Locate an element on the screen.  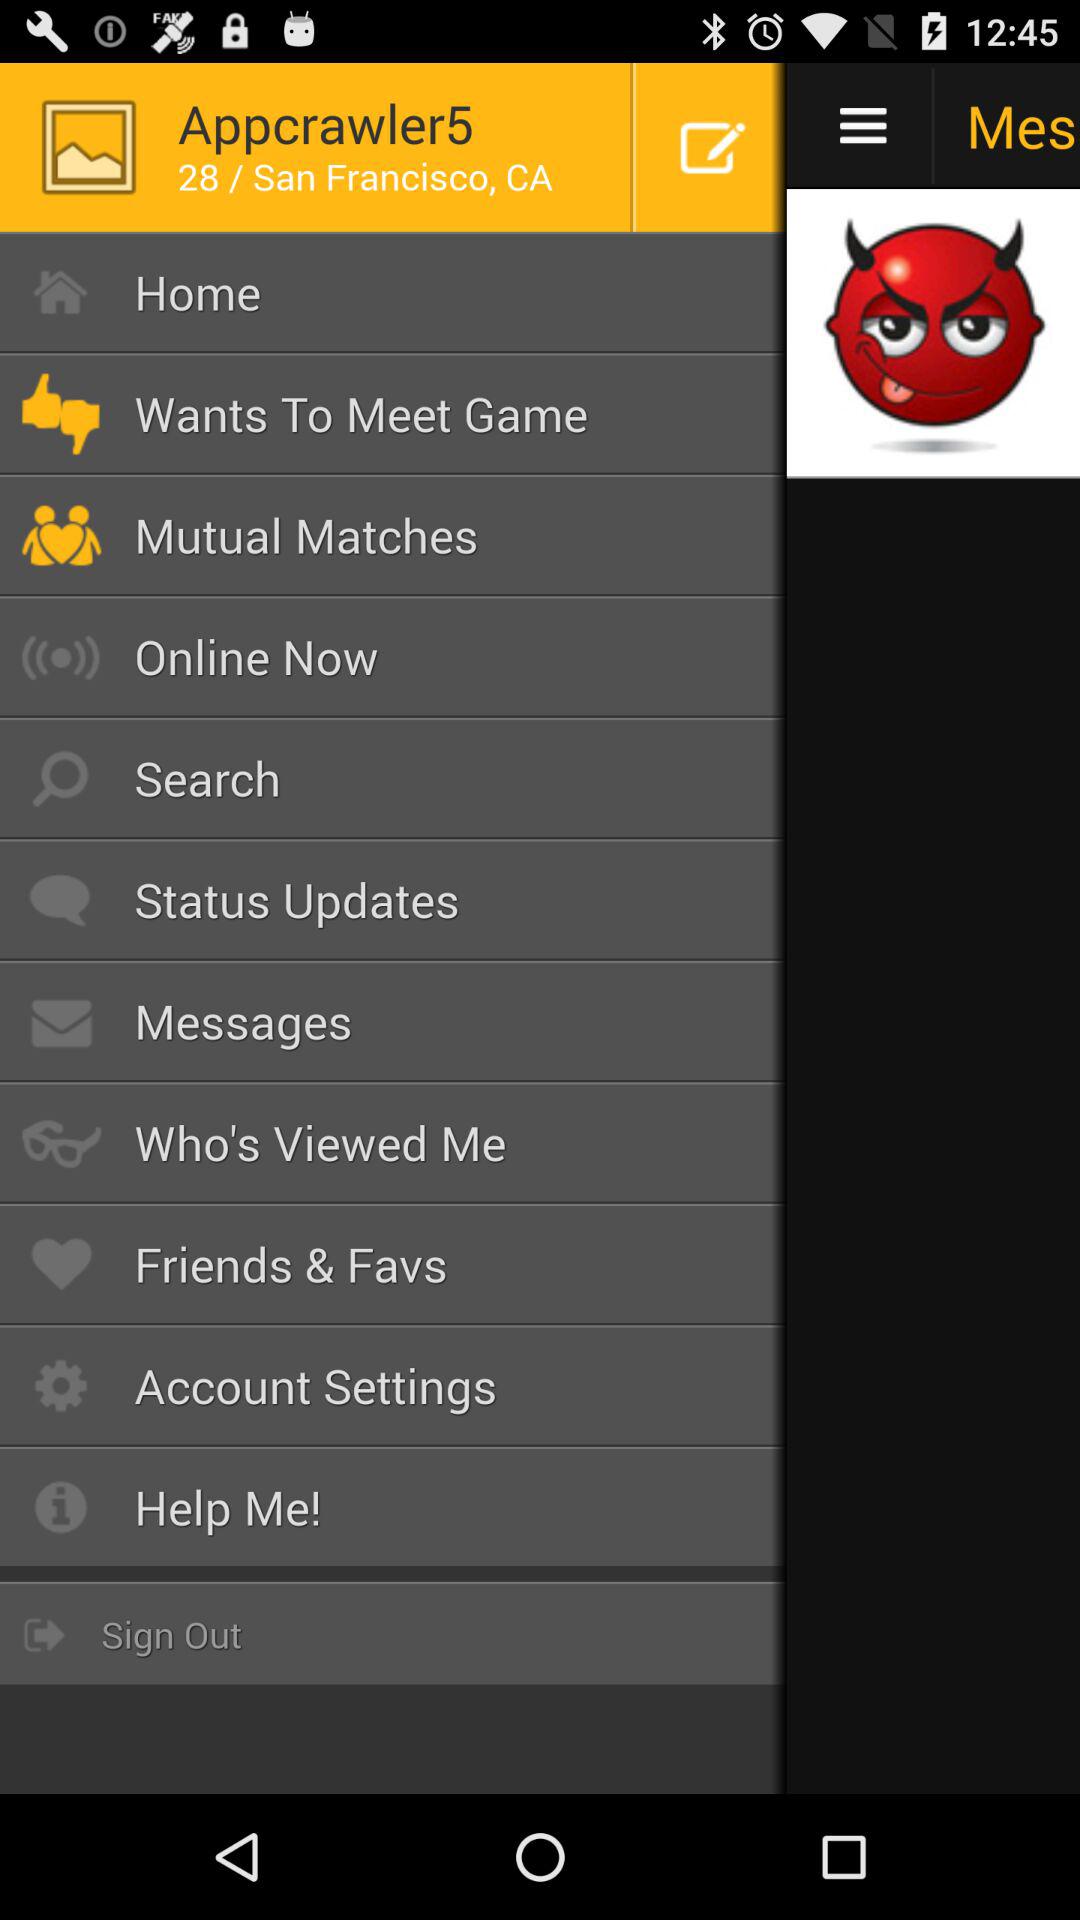
turn on the icon above the account settings button is located at coordinates (394, 1264).